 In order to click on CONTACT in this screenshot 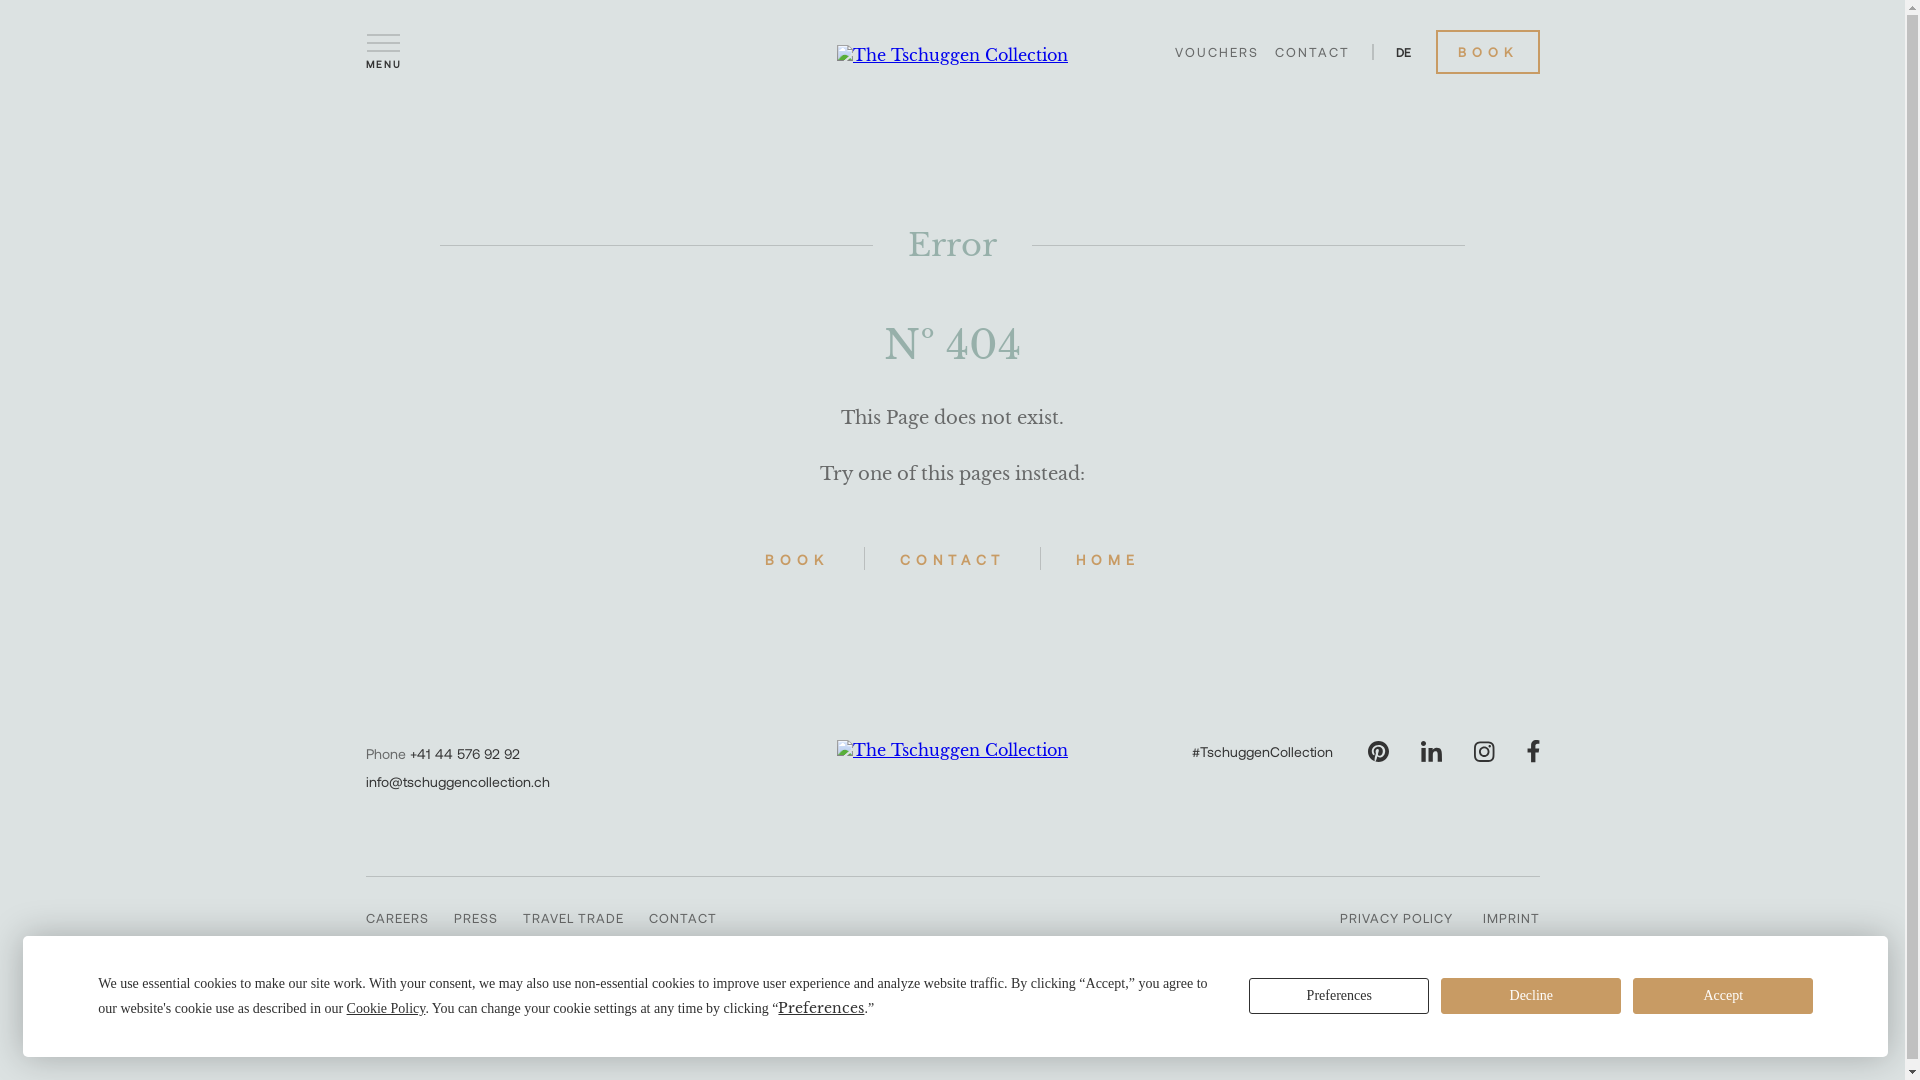, I will do `click(952, 558)`.